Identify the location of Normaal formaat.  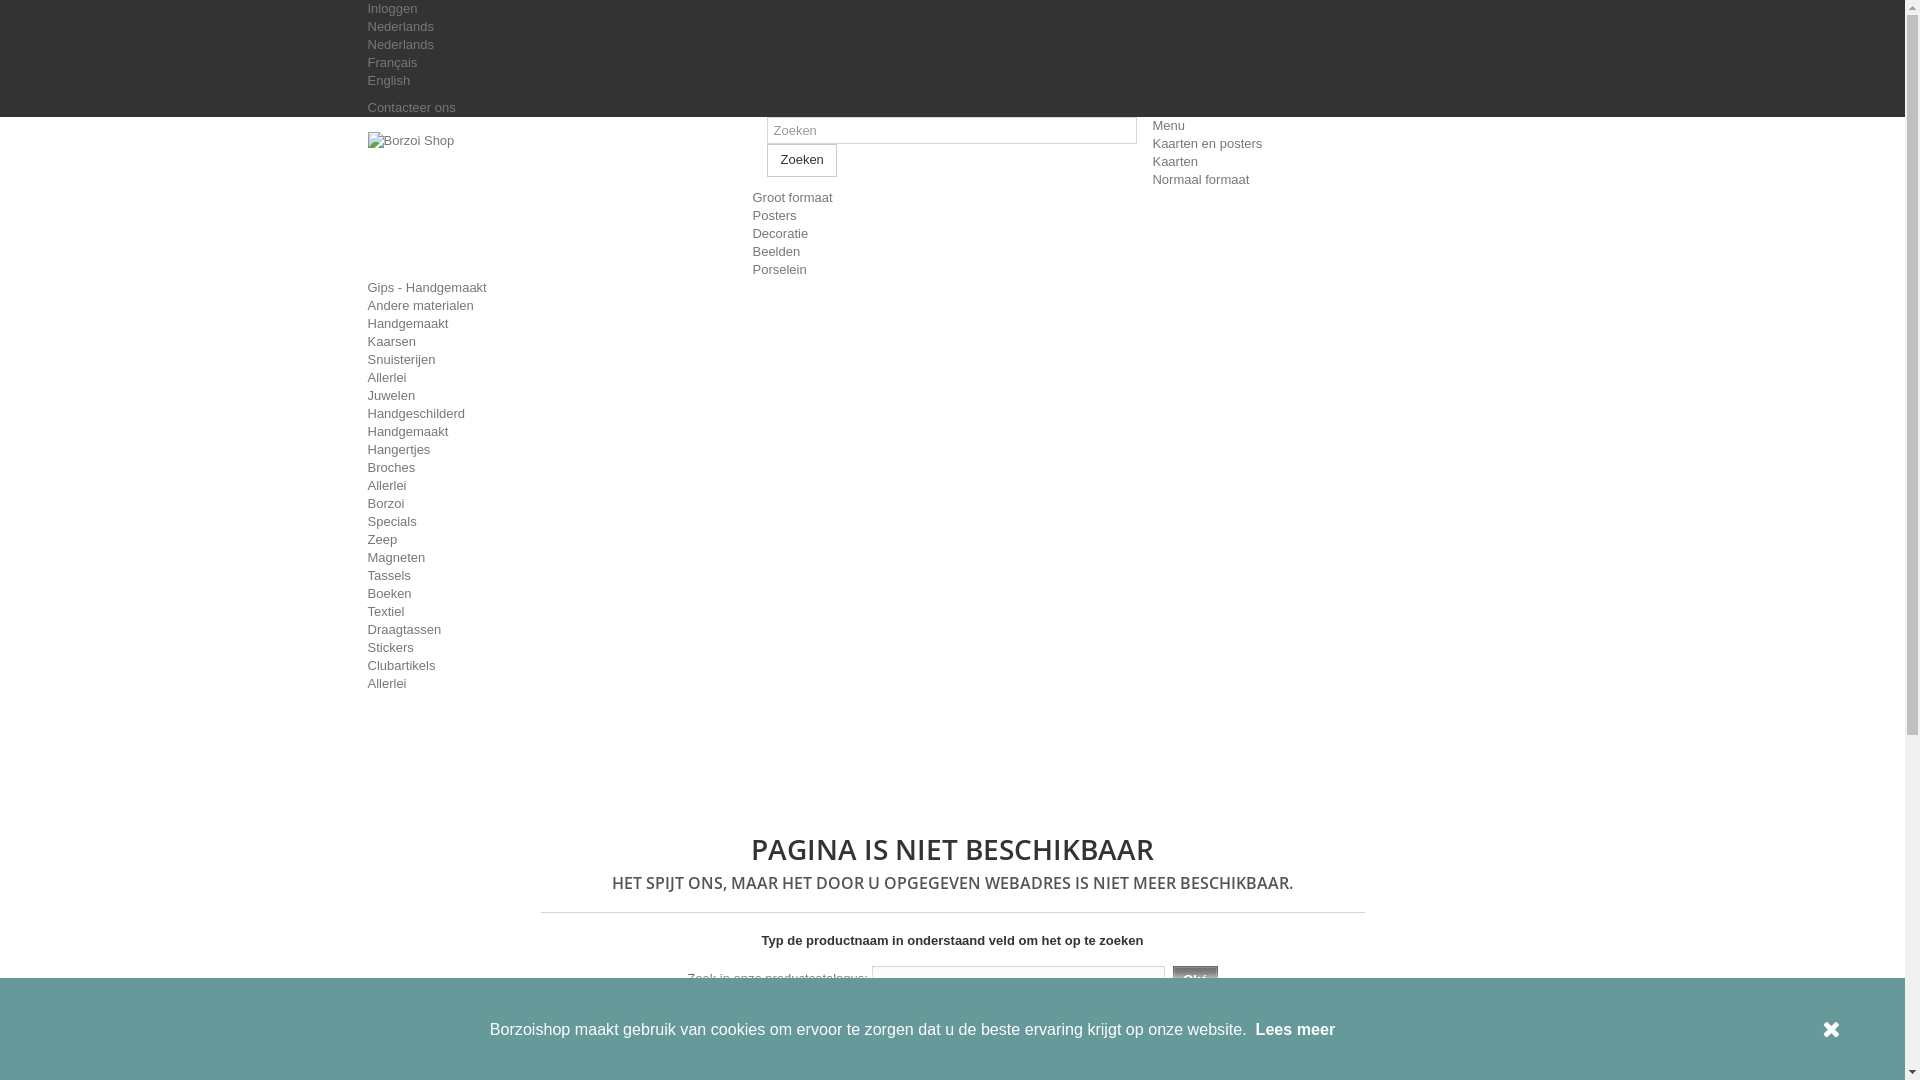
(1200, 179).